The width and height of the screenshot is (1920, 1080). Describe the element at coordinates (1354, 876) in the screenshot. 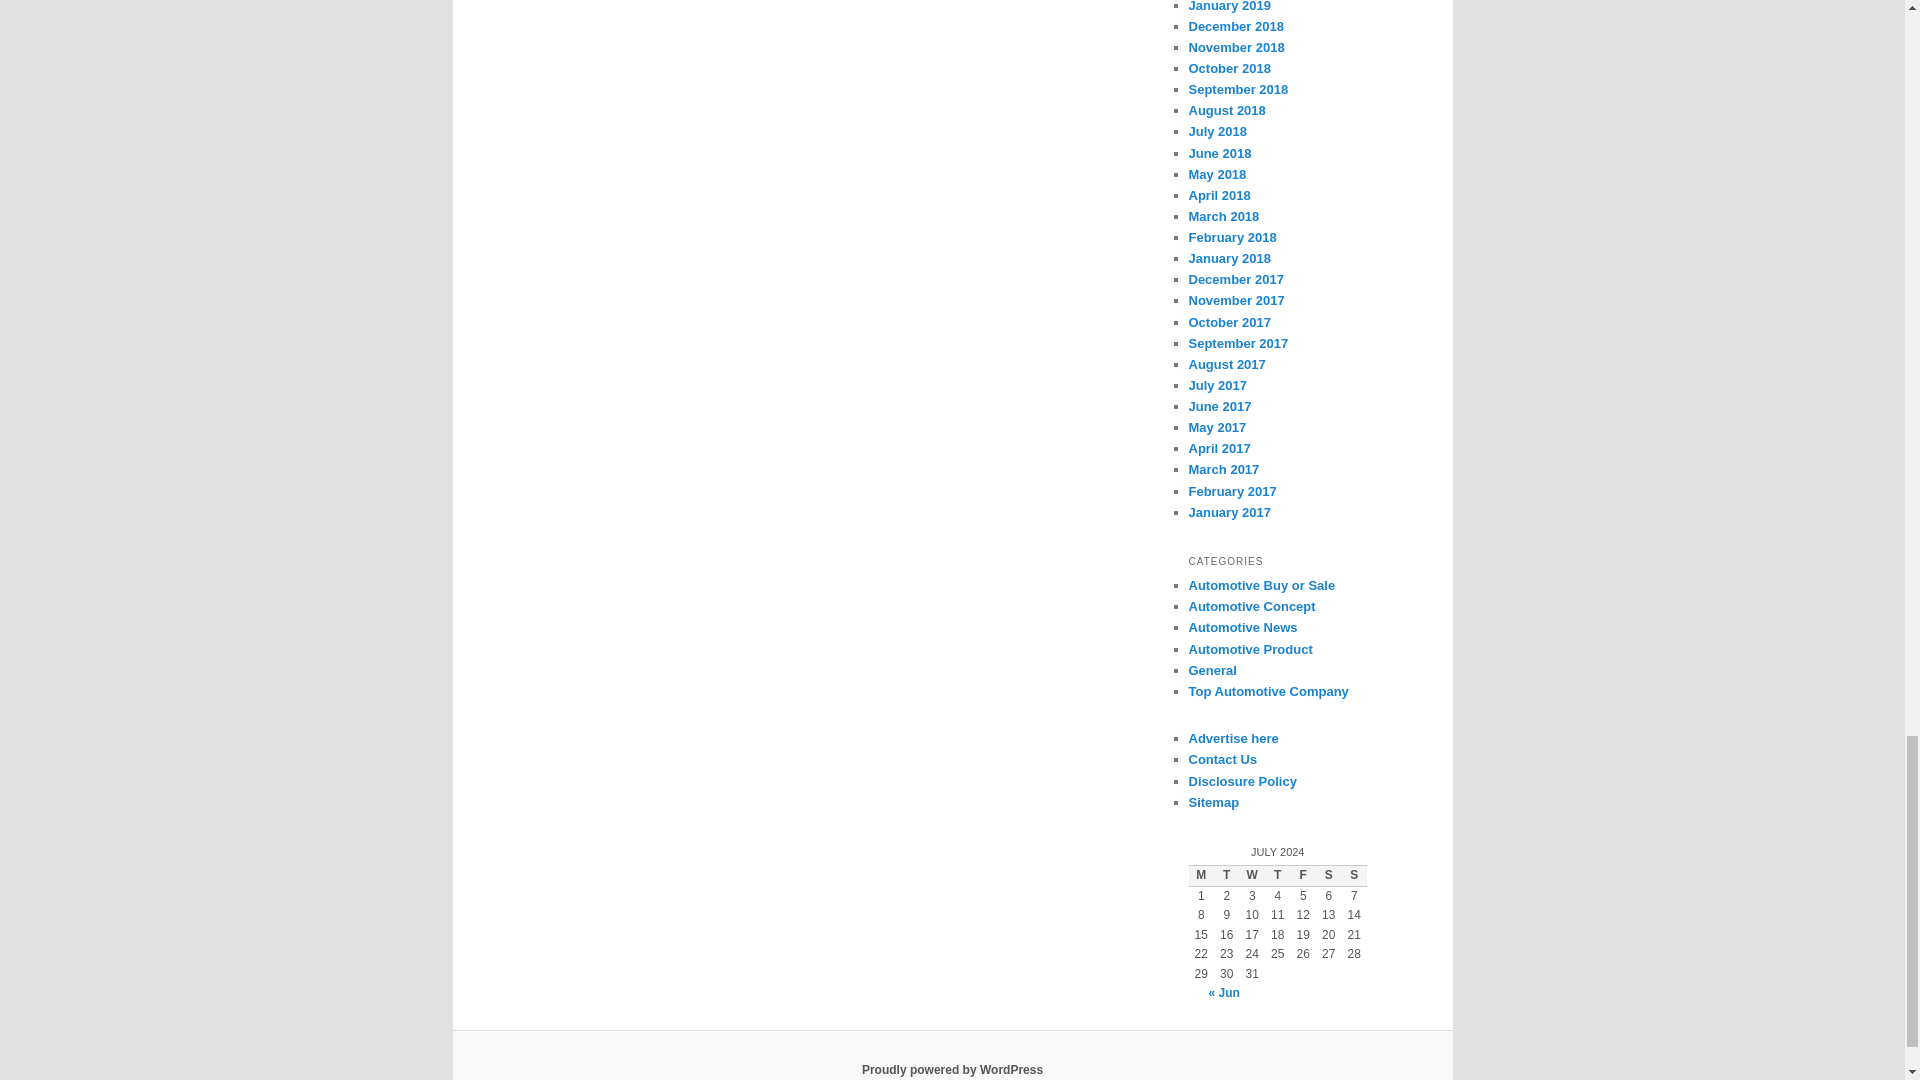

I see `Sunday` at that location.